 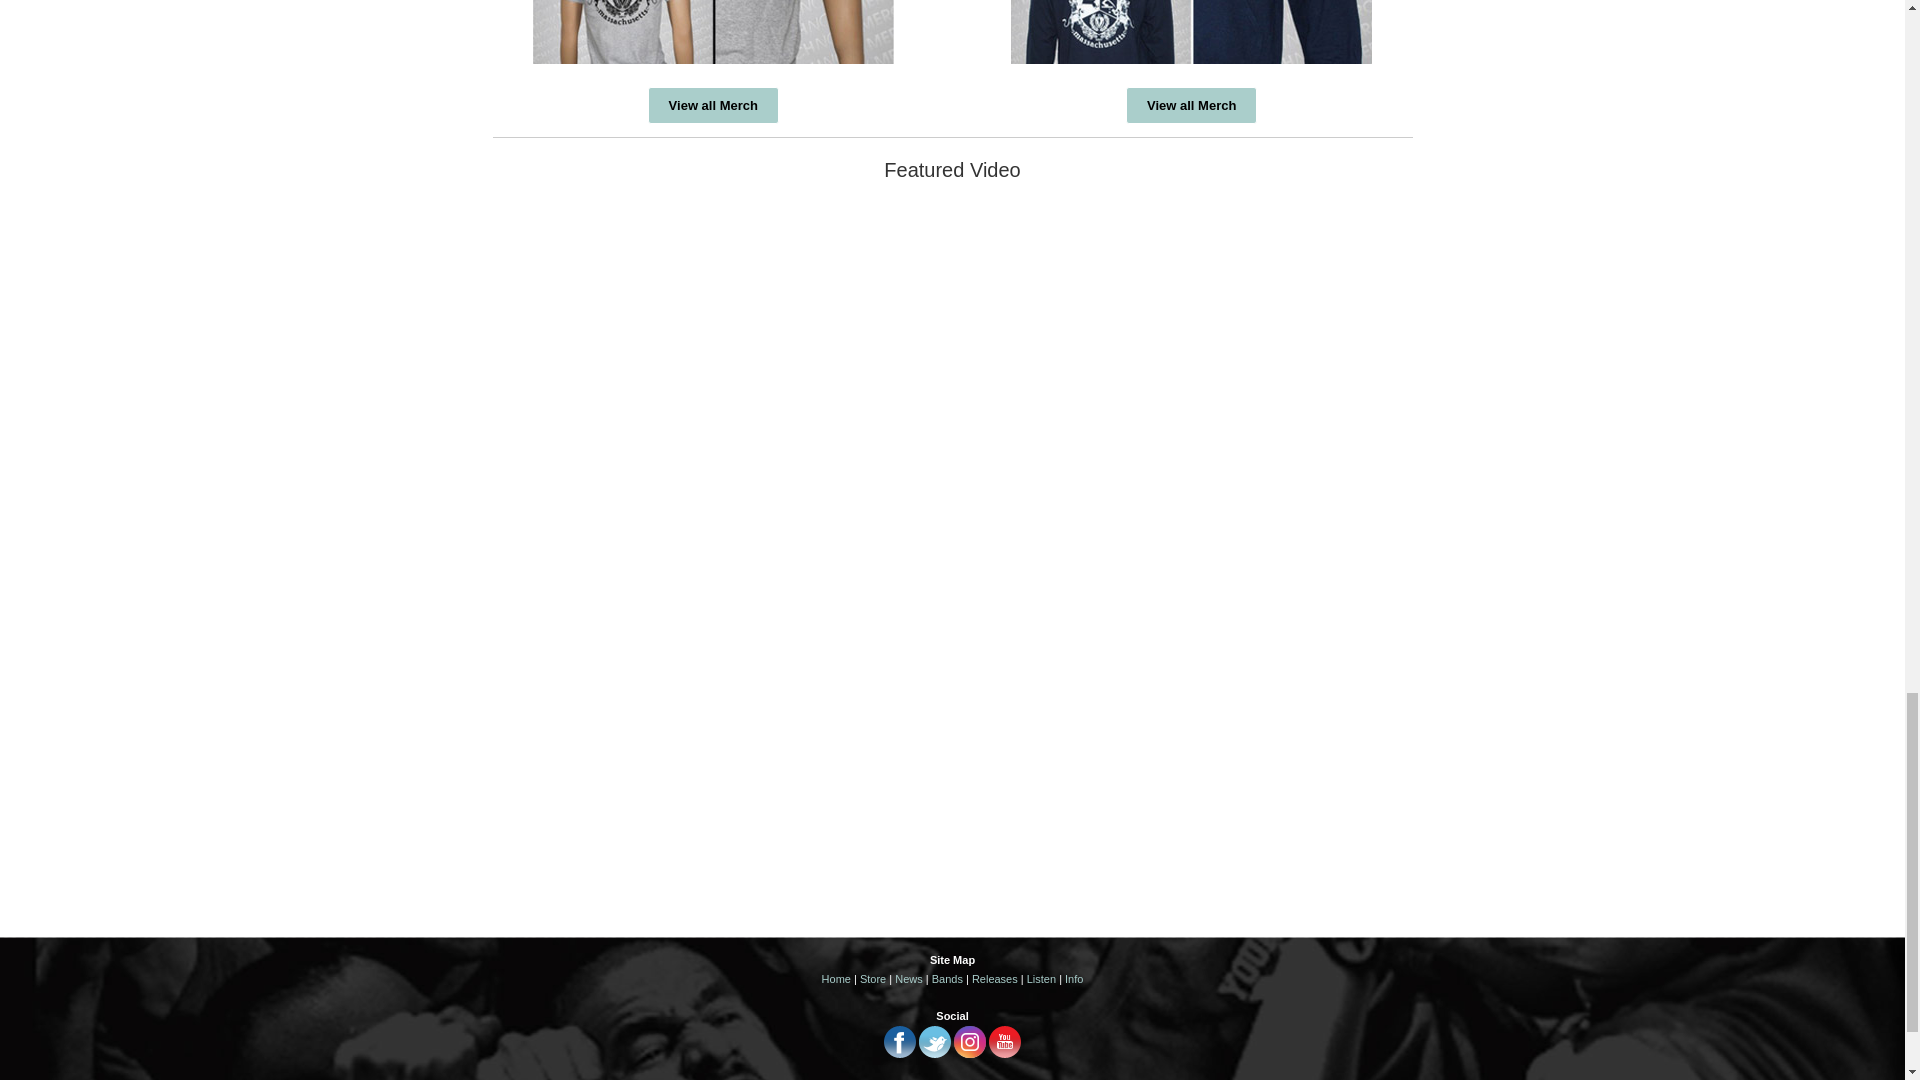 I want to click on Store, so click(x=872, y=978).